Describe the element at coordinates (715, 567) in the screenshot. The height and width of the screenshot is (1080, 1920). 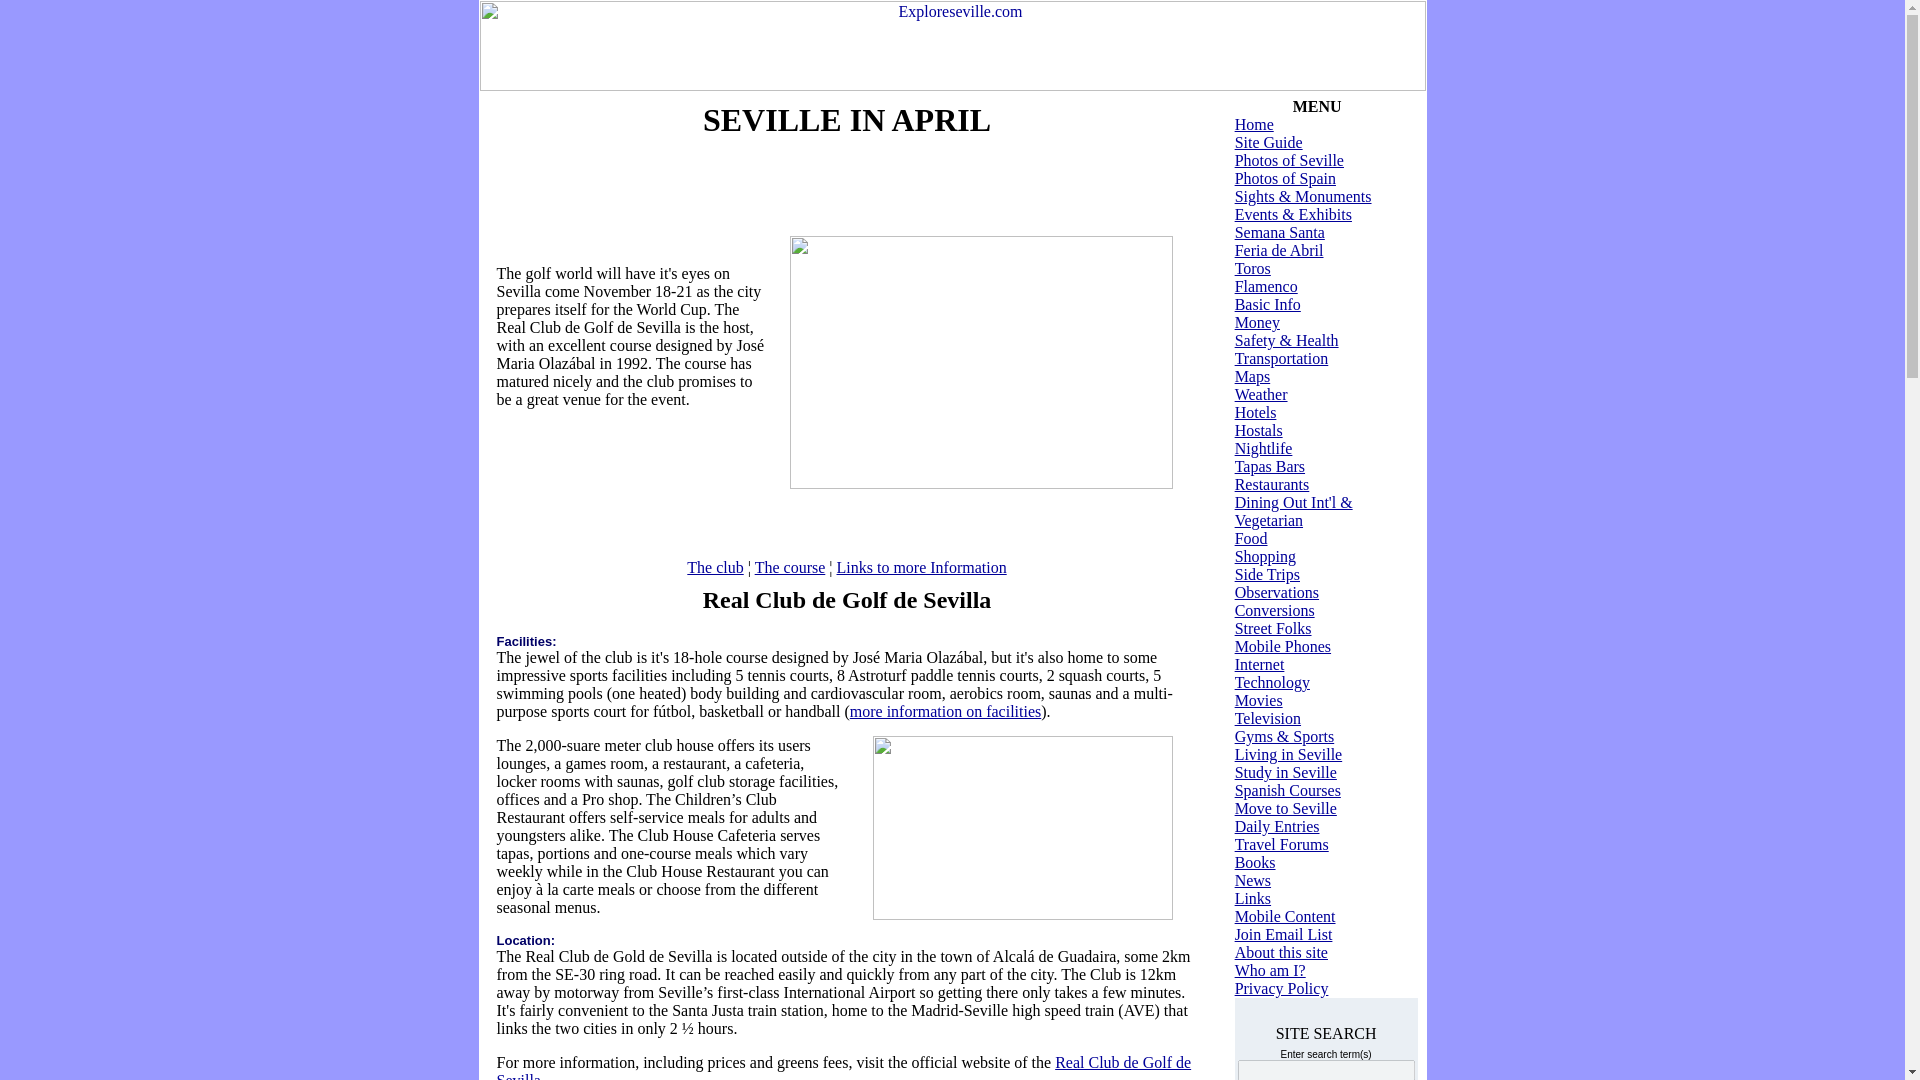
I see `The club` at that location.